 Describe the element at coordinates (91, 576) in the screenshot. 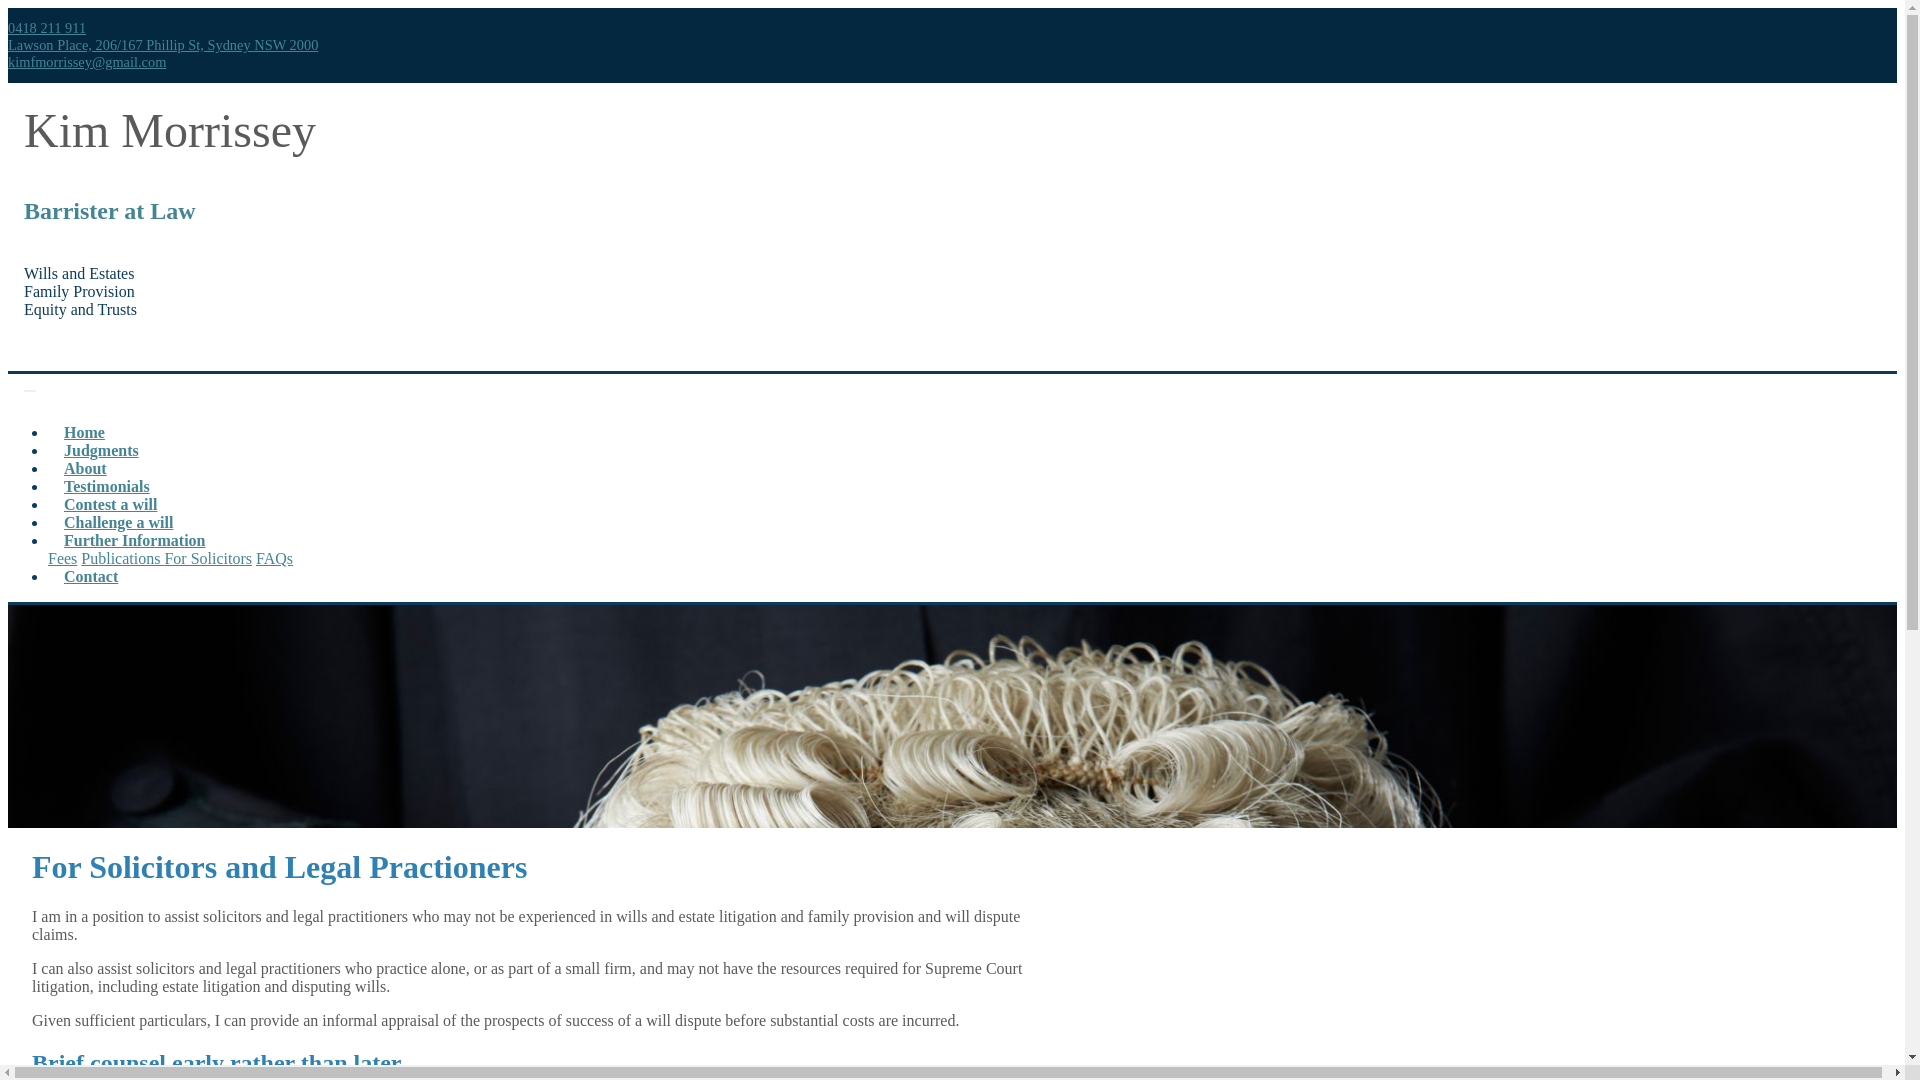

I see `Contact` at that location.